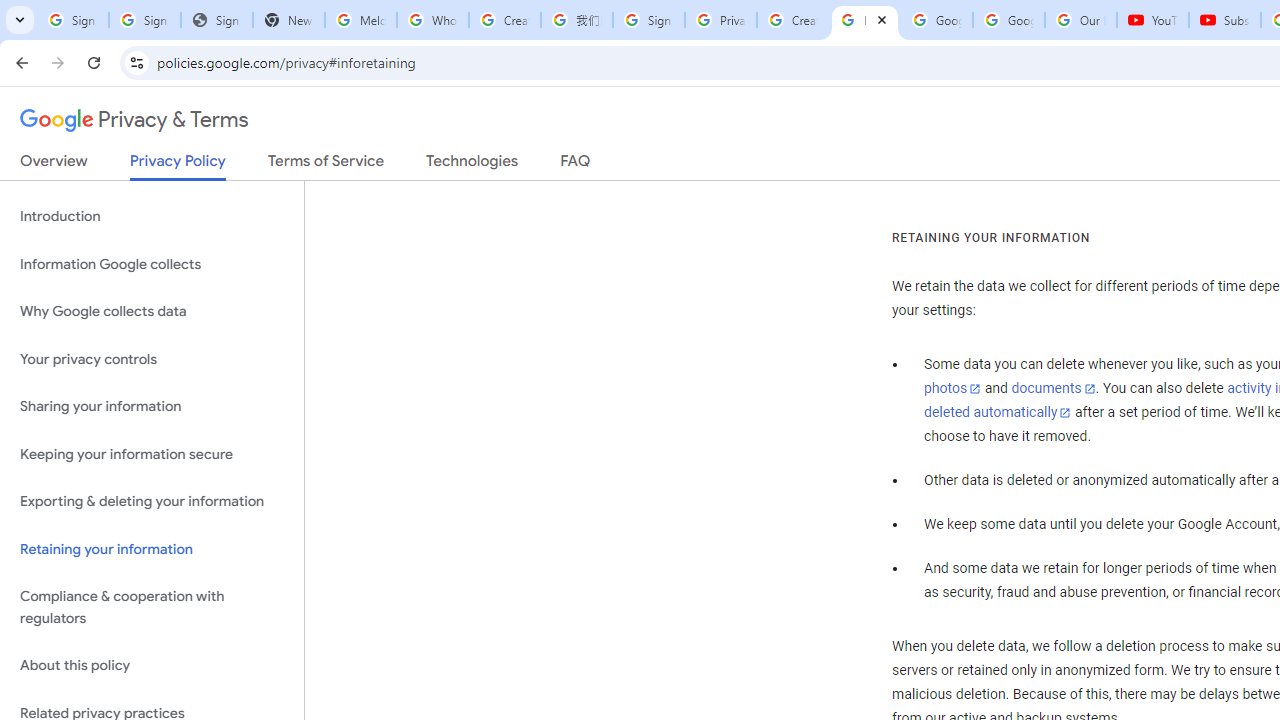 The image size is (1280, 720). What do you see at coordinates (289, 20) in the screenshot?
I see `New Tab` at bounding box center [289, 20].